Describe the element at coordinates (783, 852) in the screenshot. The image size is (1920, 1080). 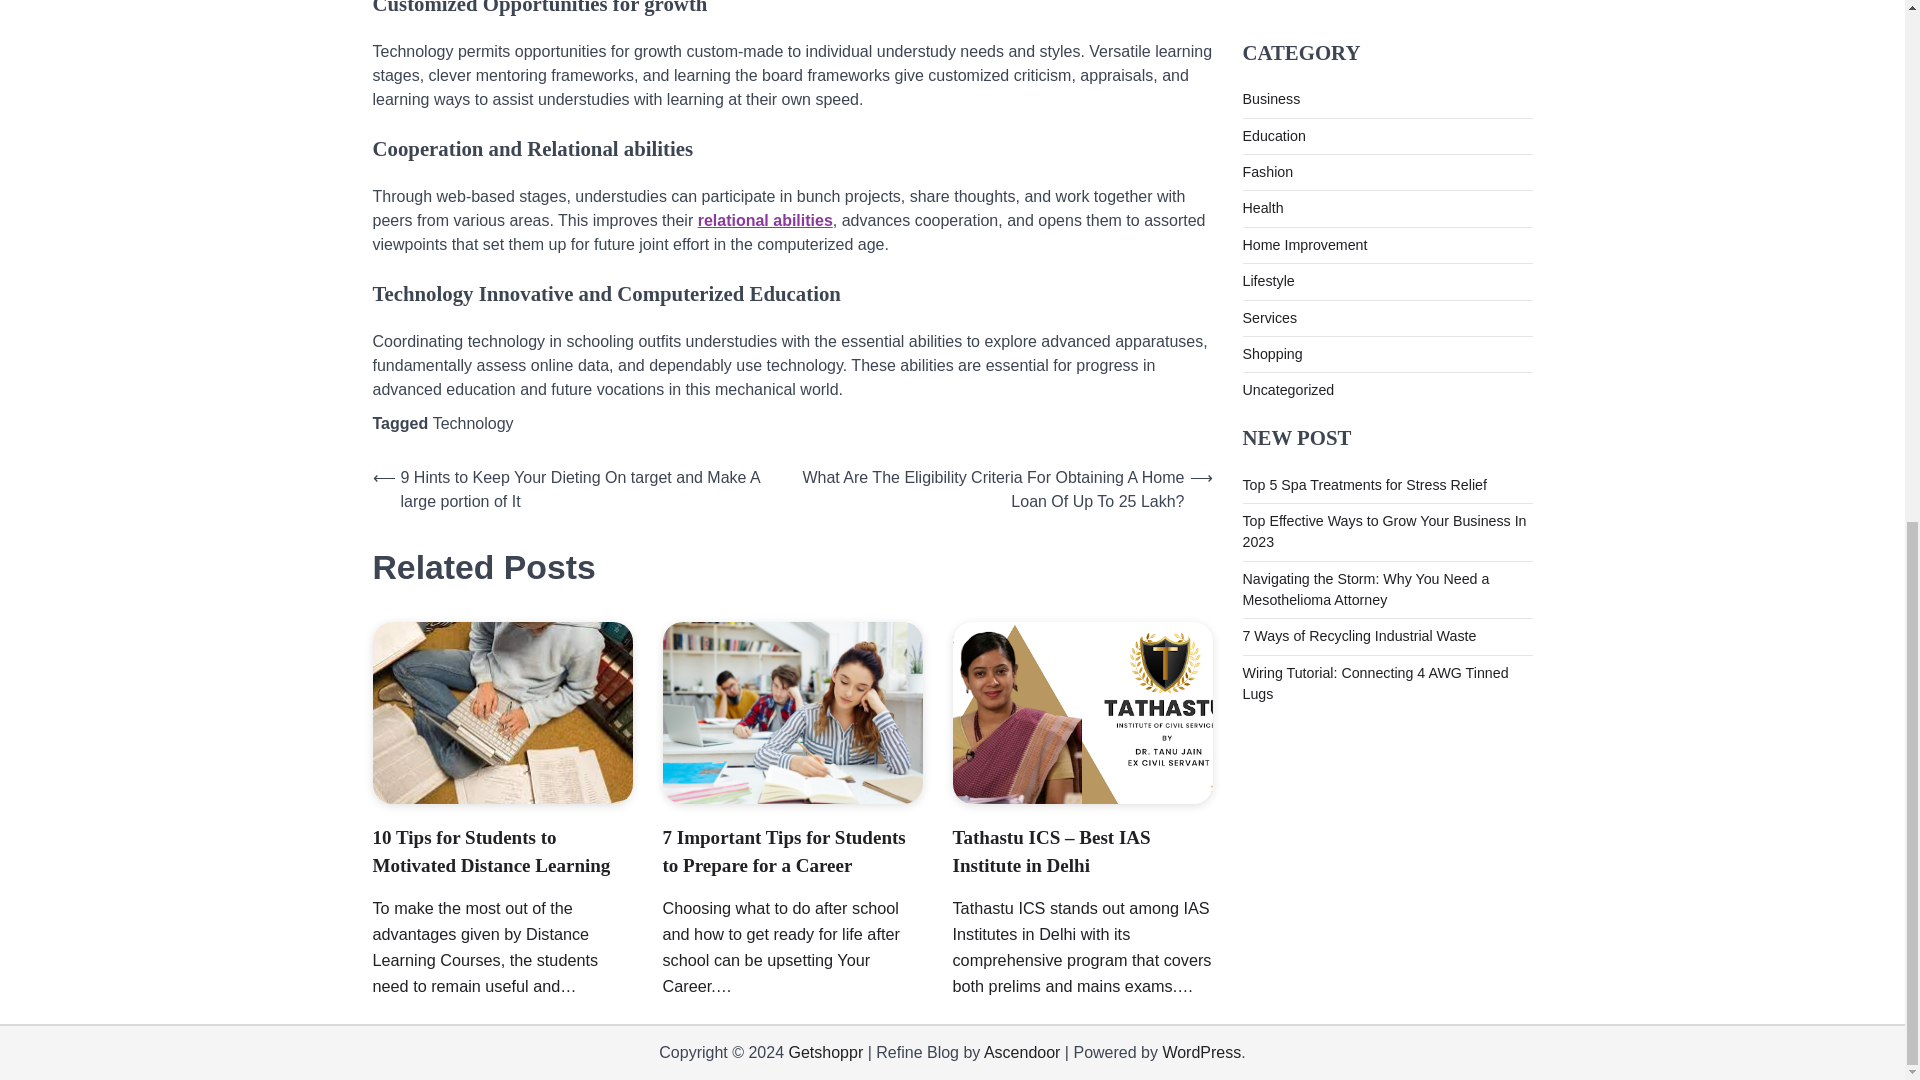
I see `7 Important Tips for Students to Prepare for a Career` at that location.